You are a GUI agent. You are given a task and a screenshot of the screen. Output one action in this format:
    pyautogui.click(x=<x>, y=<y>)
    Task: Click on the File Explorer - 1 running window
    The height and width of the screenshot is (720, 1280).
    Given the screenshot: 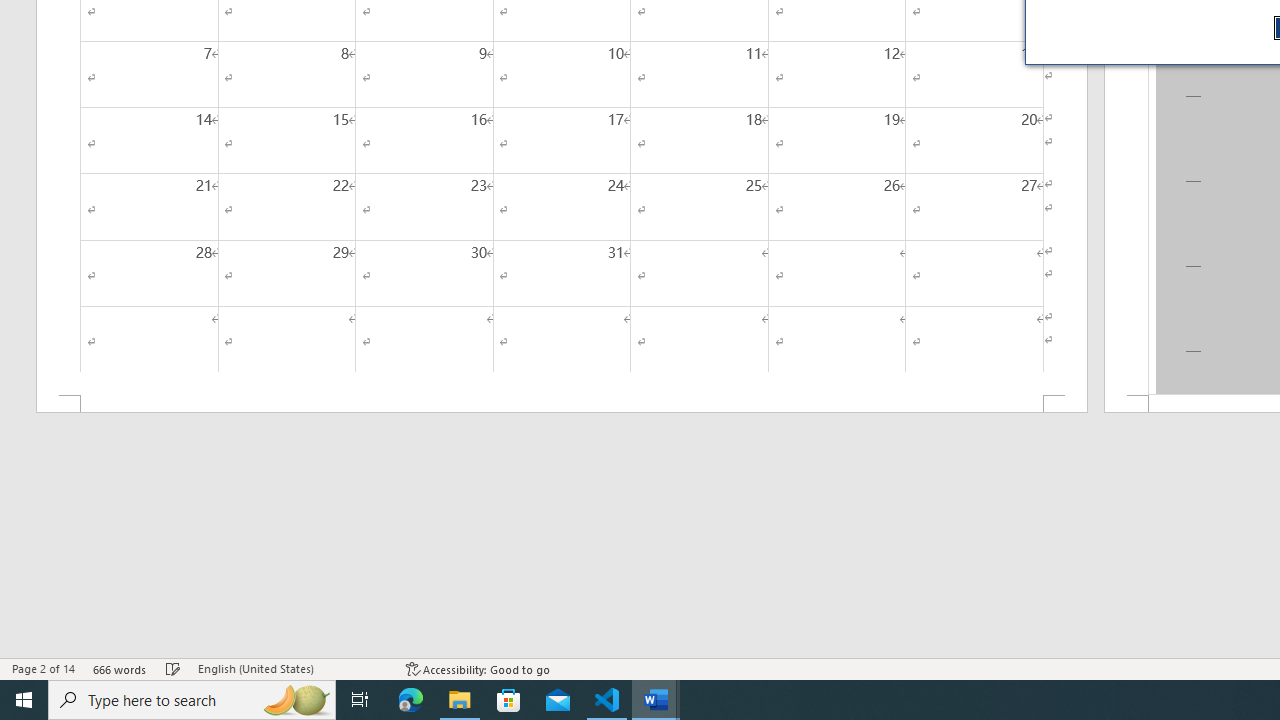 What is the action you would take?
    pyautogui.click(x=460, y=700)
    